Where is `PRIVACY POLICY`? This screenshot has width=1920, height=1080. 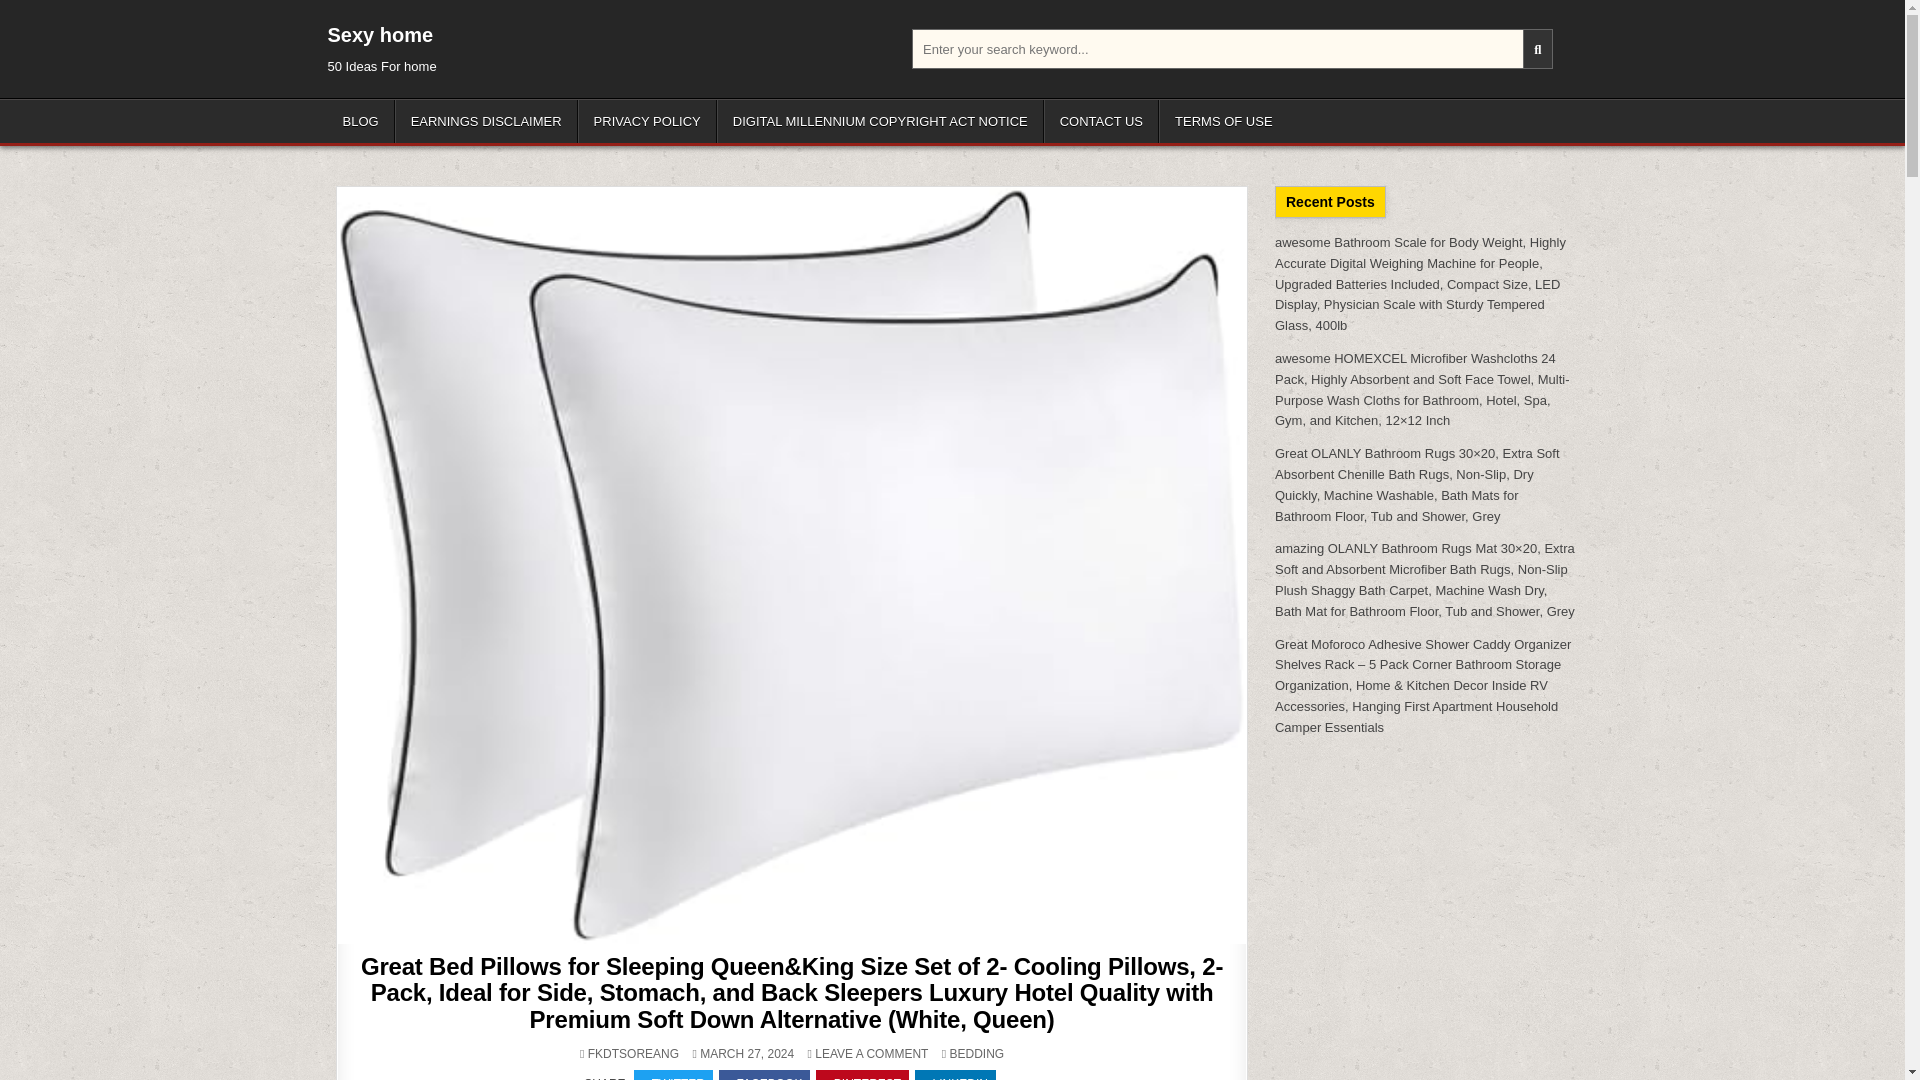 PRIVACY POLICY is located at coordinates (646, 121).